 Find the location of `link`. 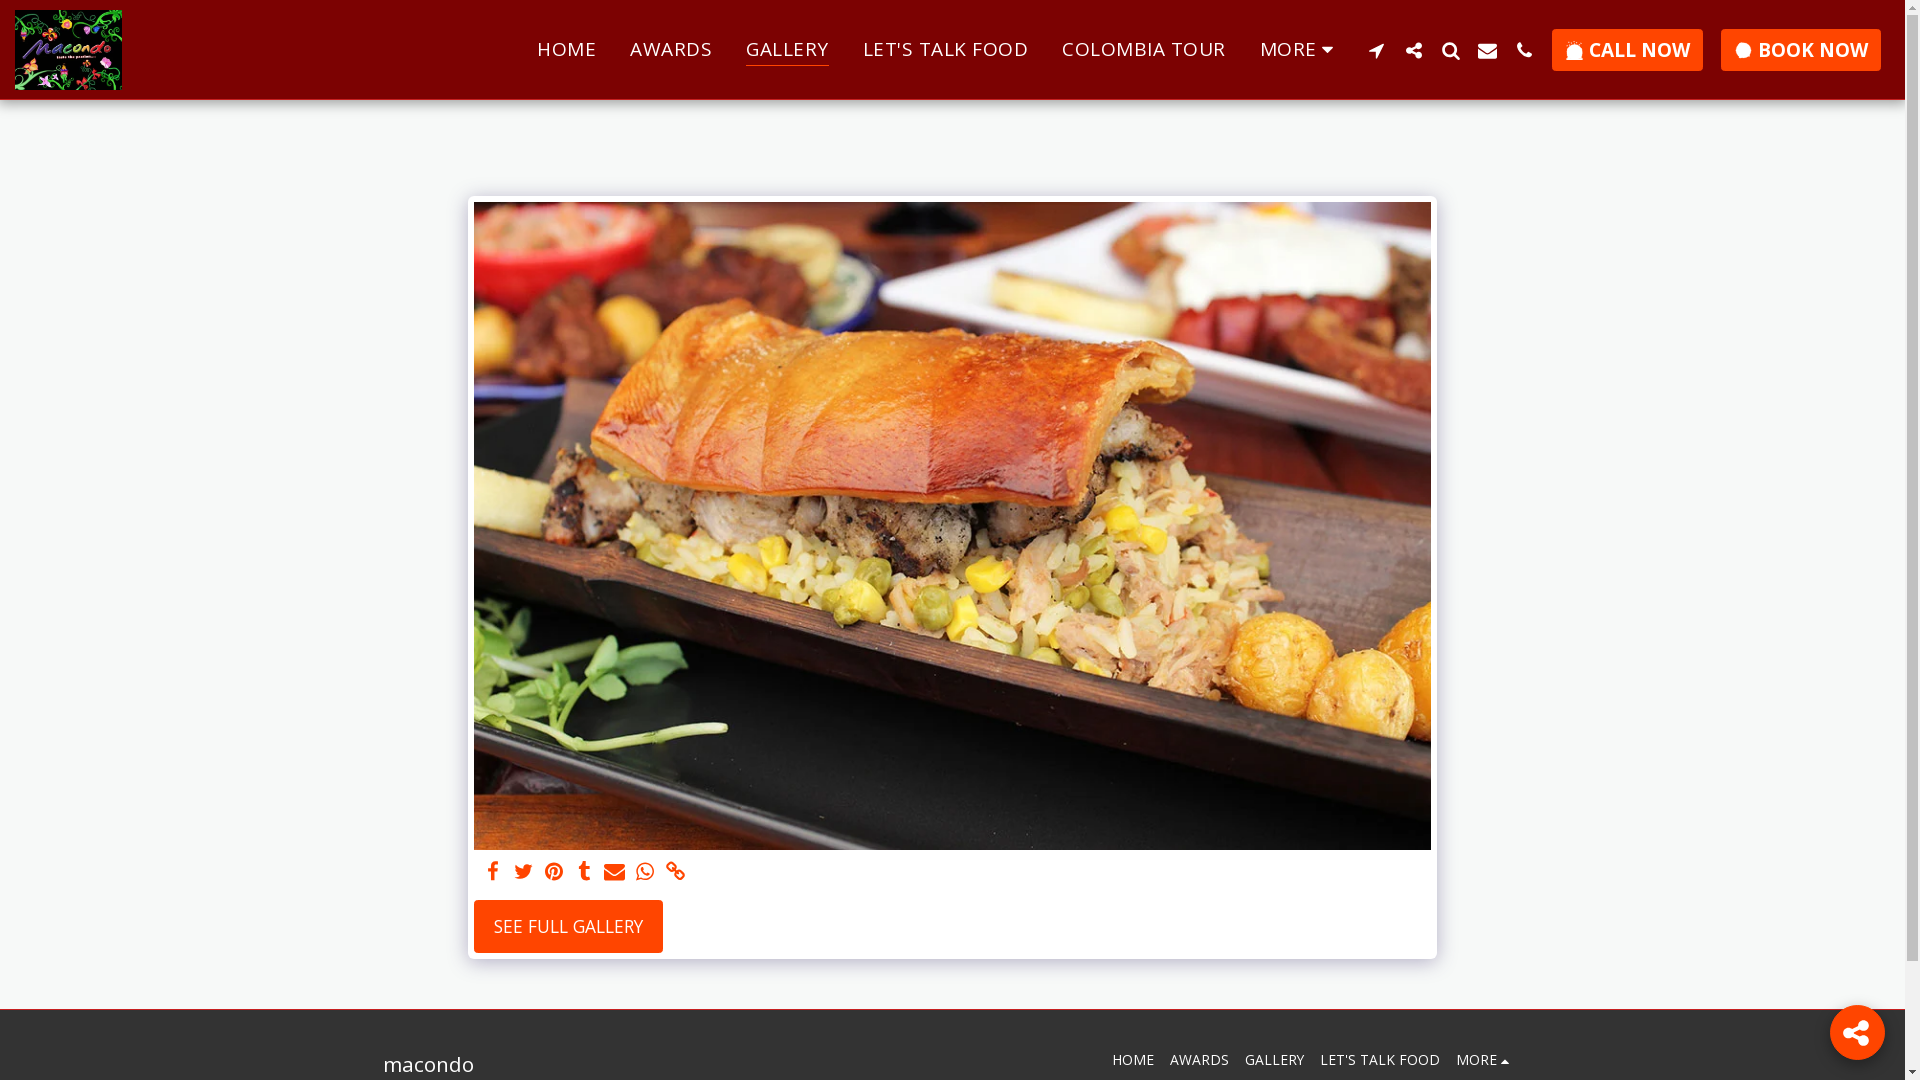

link is located at coordinates (675, 872).